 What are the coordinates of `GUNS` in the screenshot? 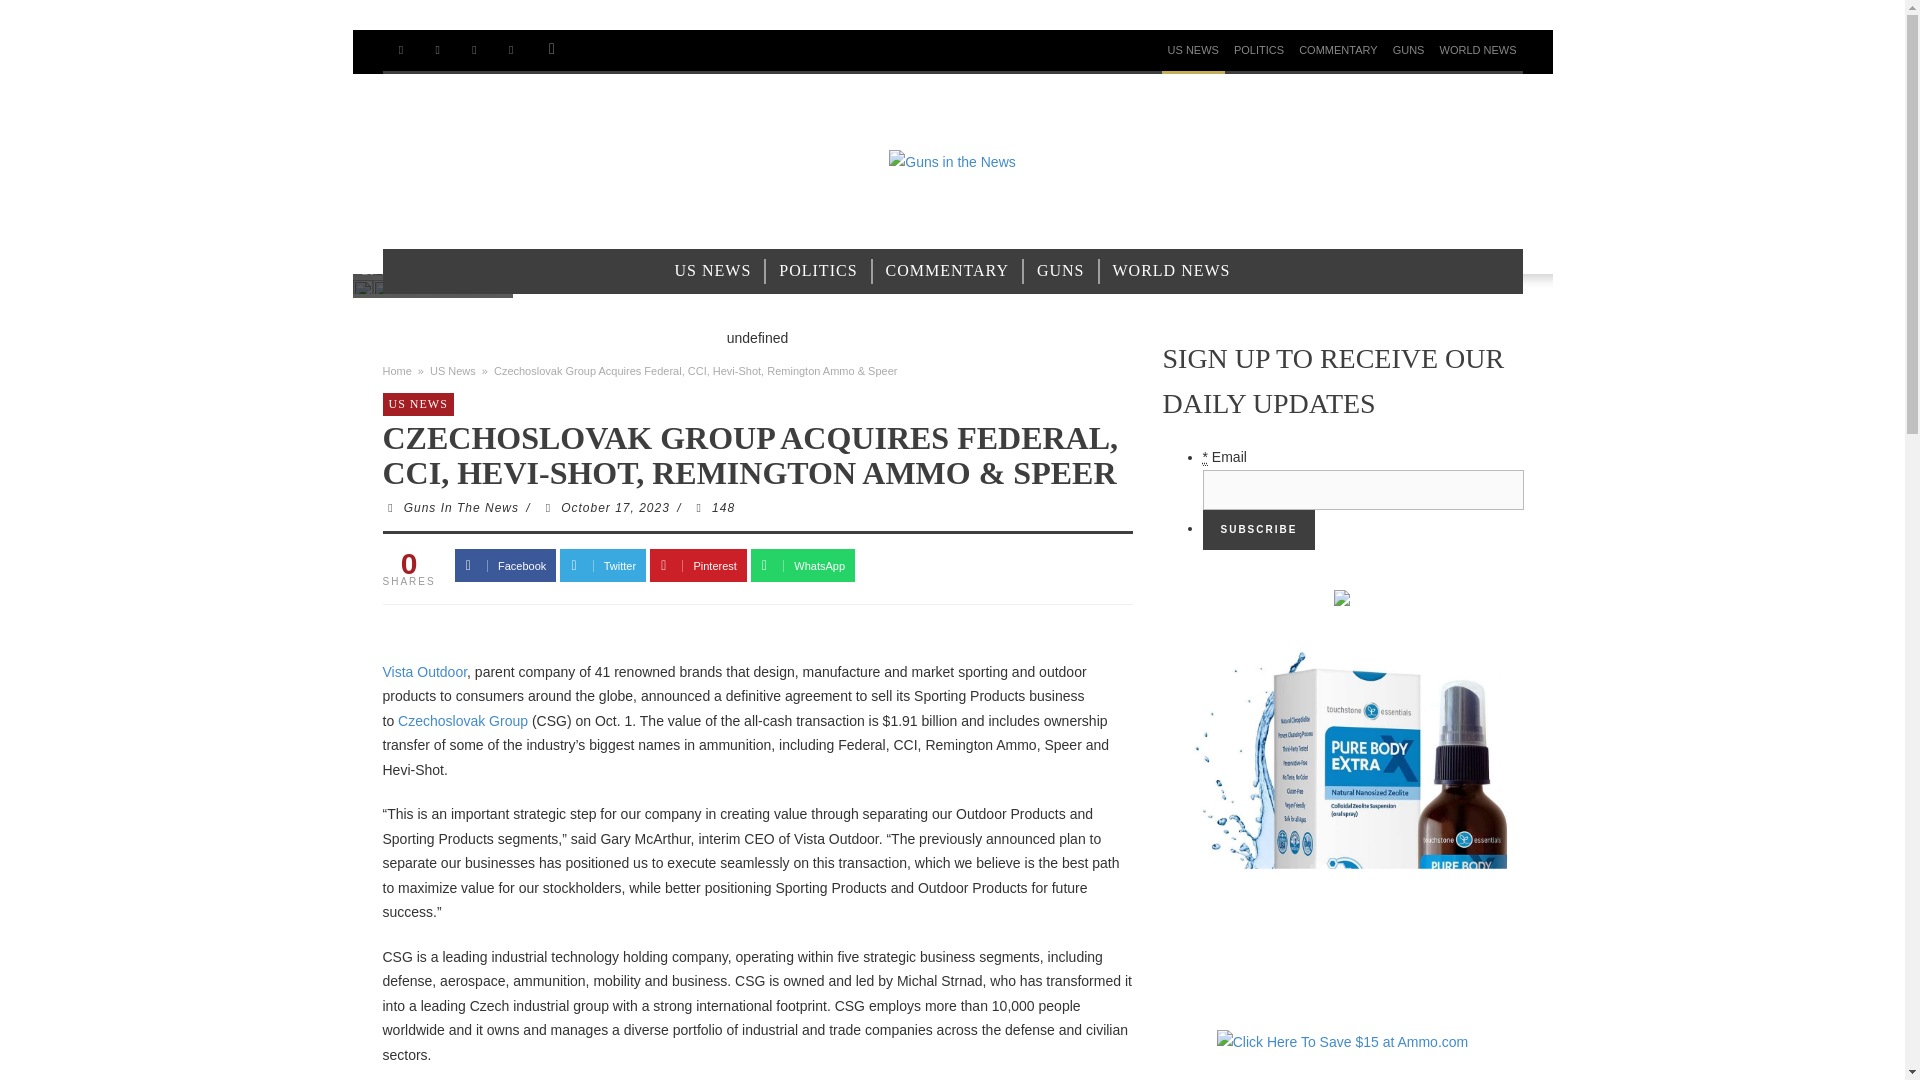 It's located at (1060, 271).